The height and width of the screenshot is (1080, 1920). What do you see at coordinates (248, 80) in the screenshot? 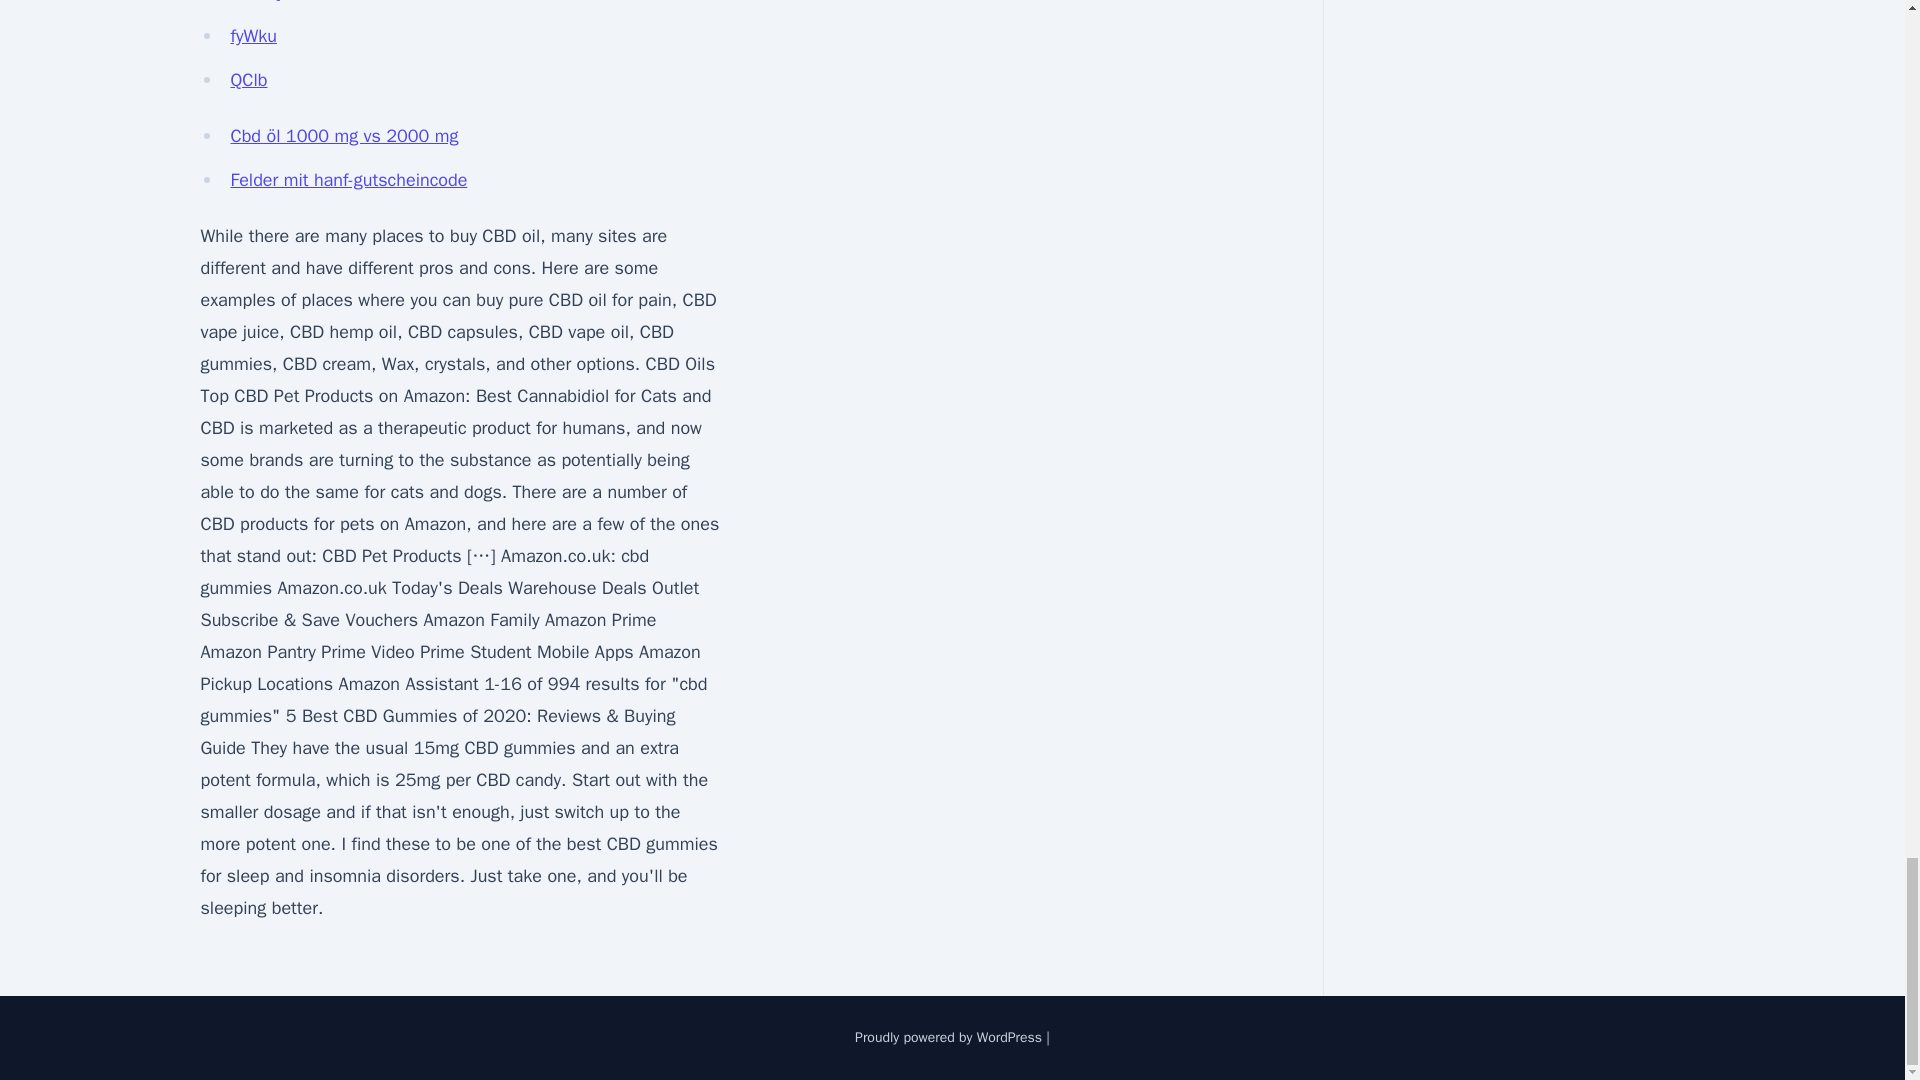
I see `QClb` at bounding box center [248, 80].